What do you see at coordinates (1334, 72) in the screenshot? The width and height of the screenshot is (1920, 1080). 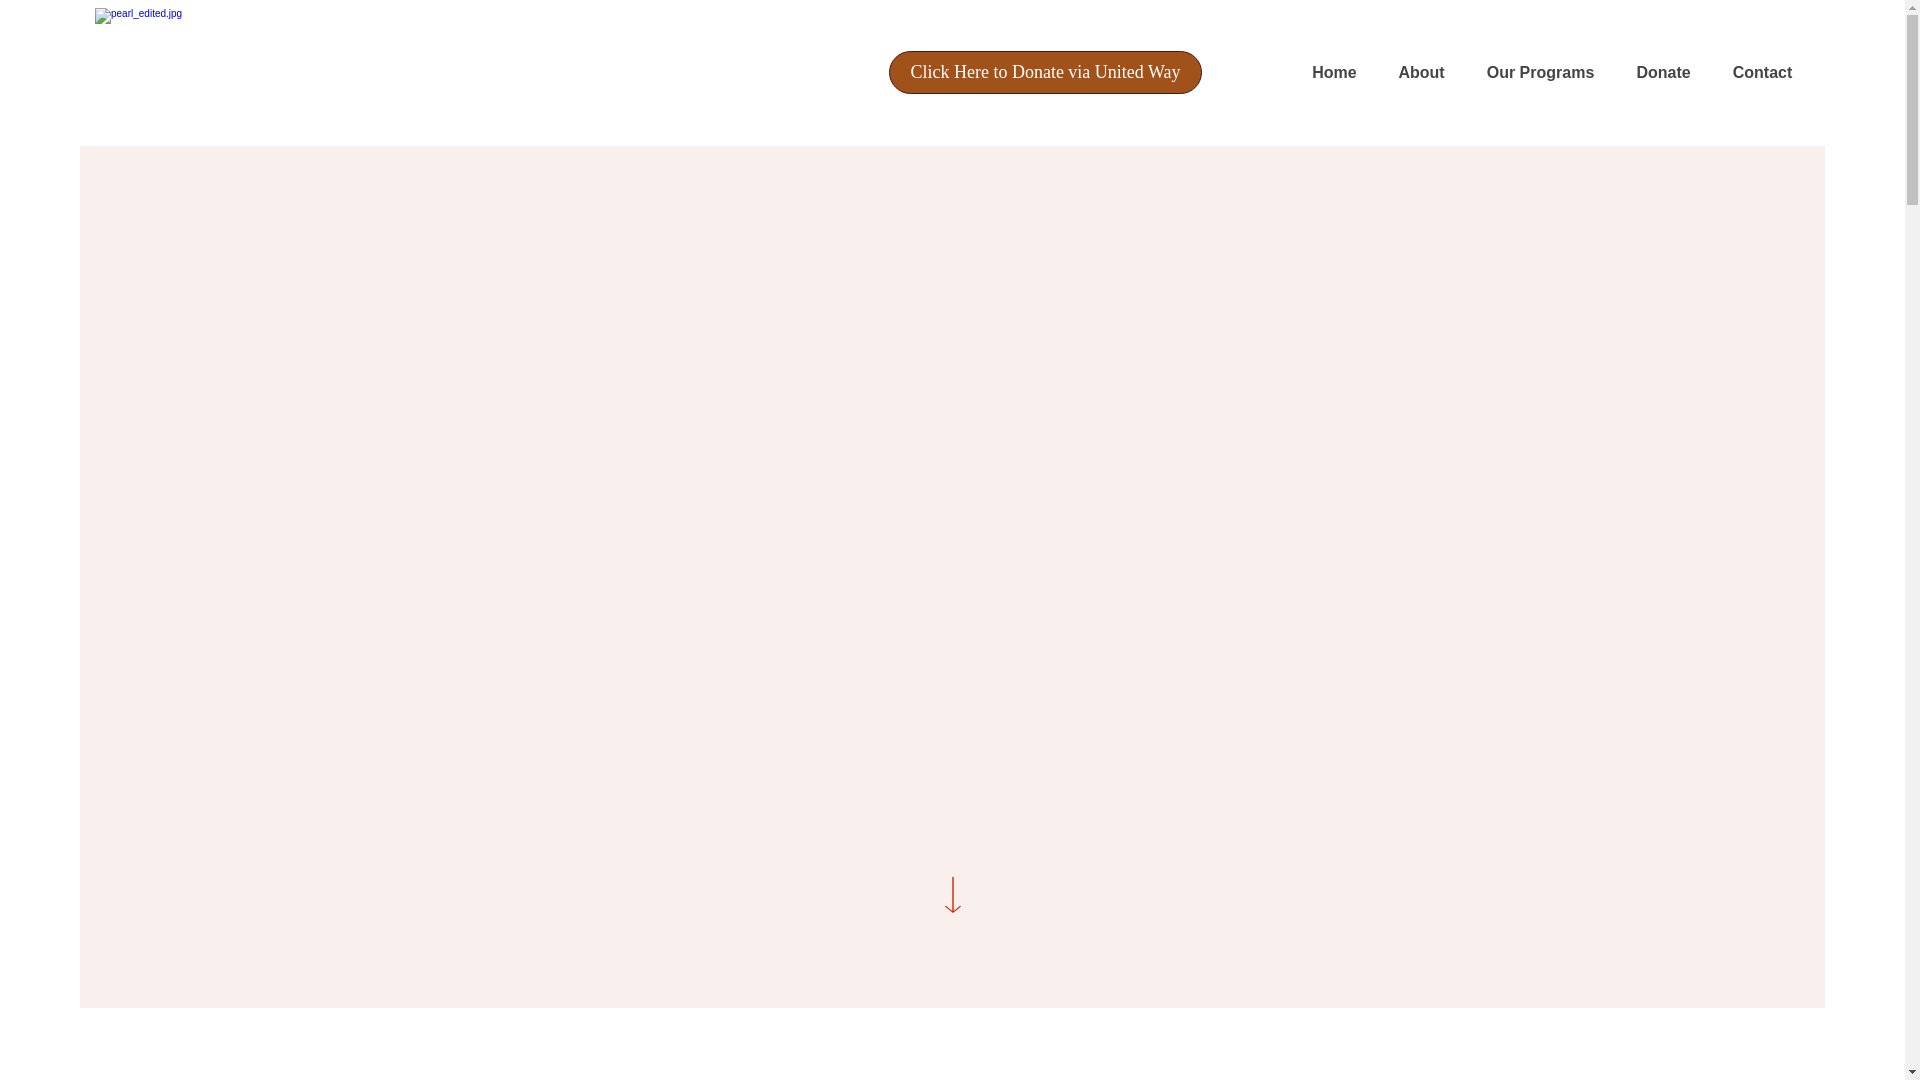 I see `Home` at bounding box center [1334, 72].